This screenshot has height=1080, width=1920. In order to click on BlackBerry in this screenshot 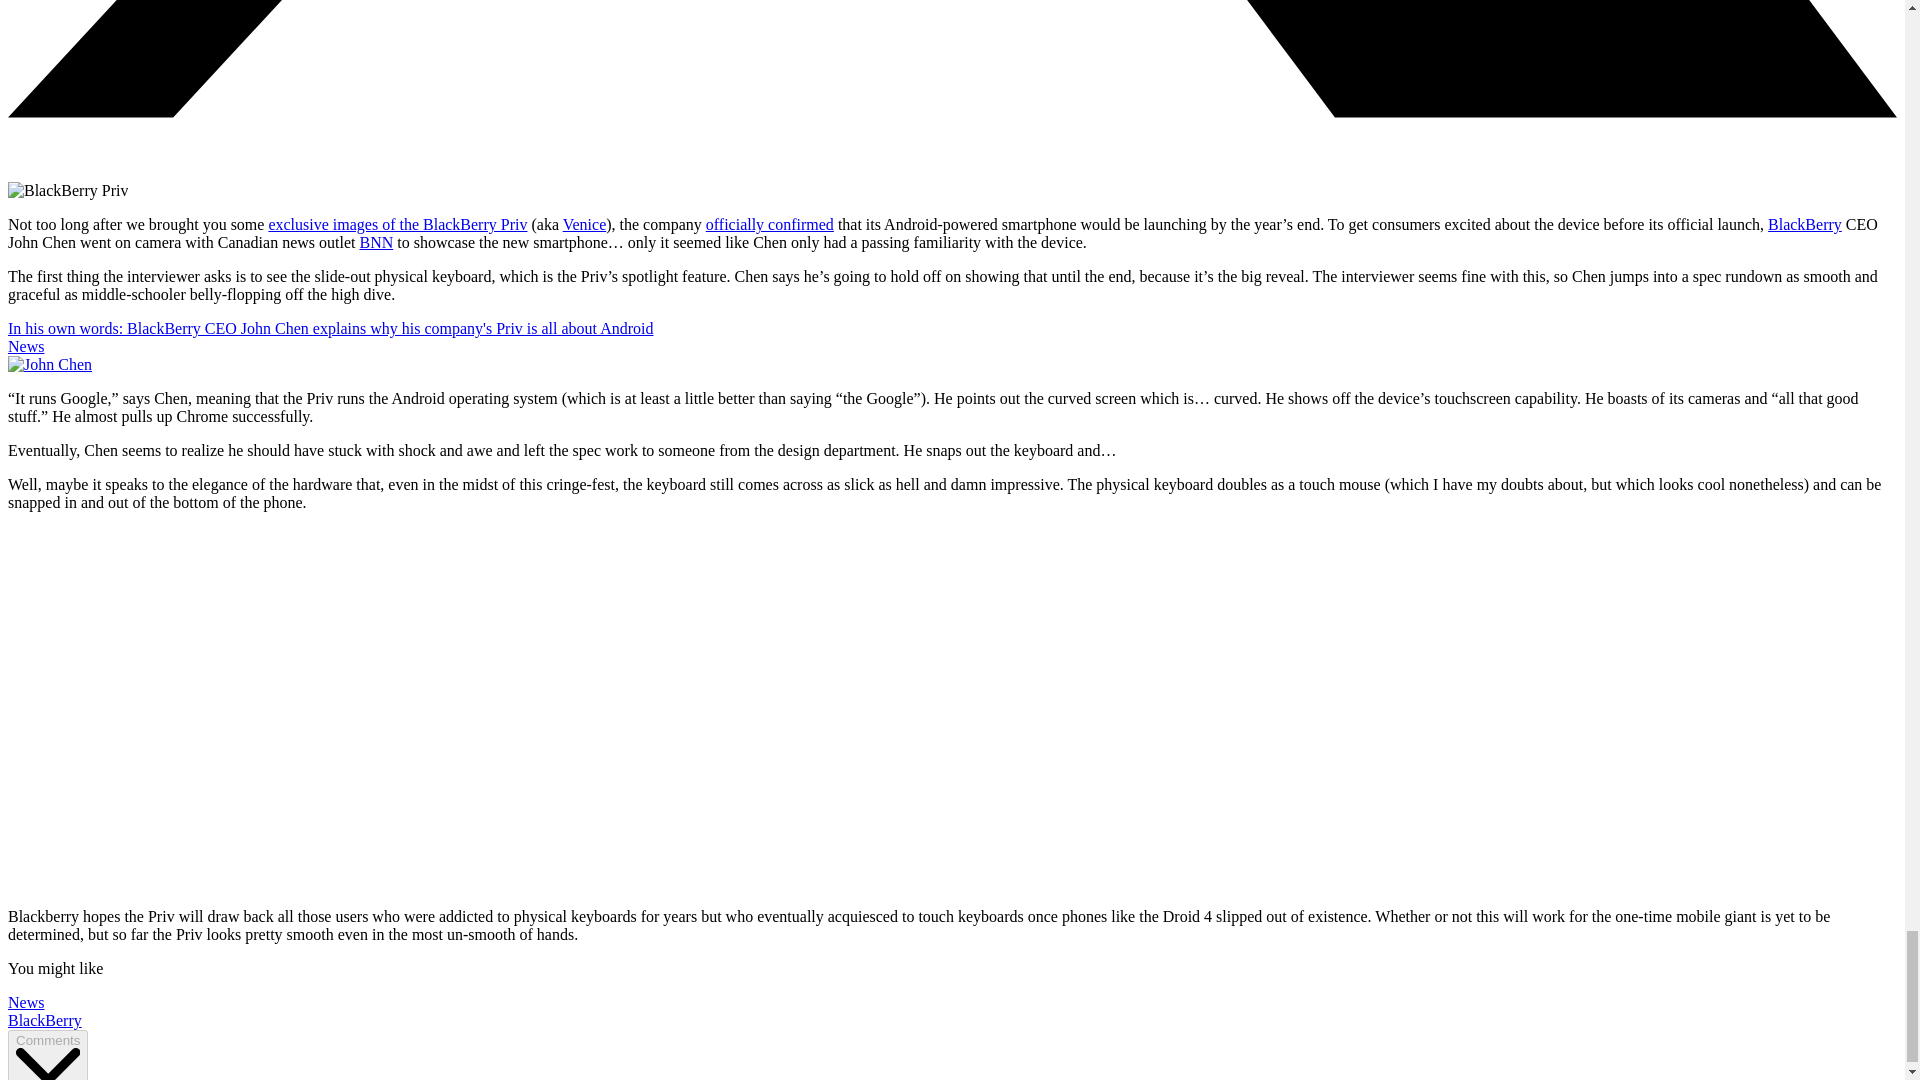, I will do `click(44, 1020)`.